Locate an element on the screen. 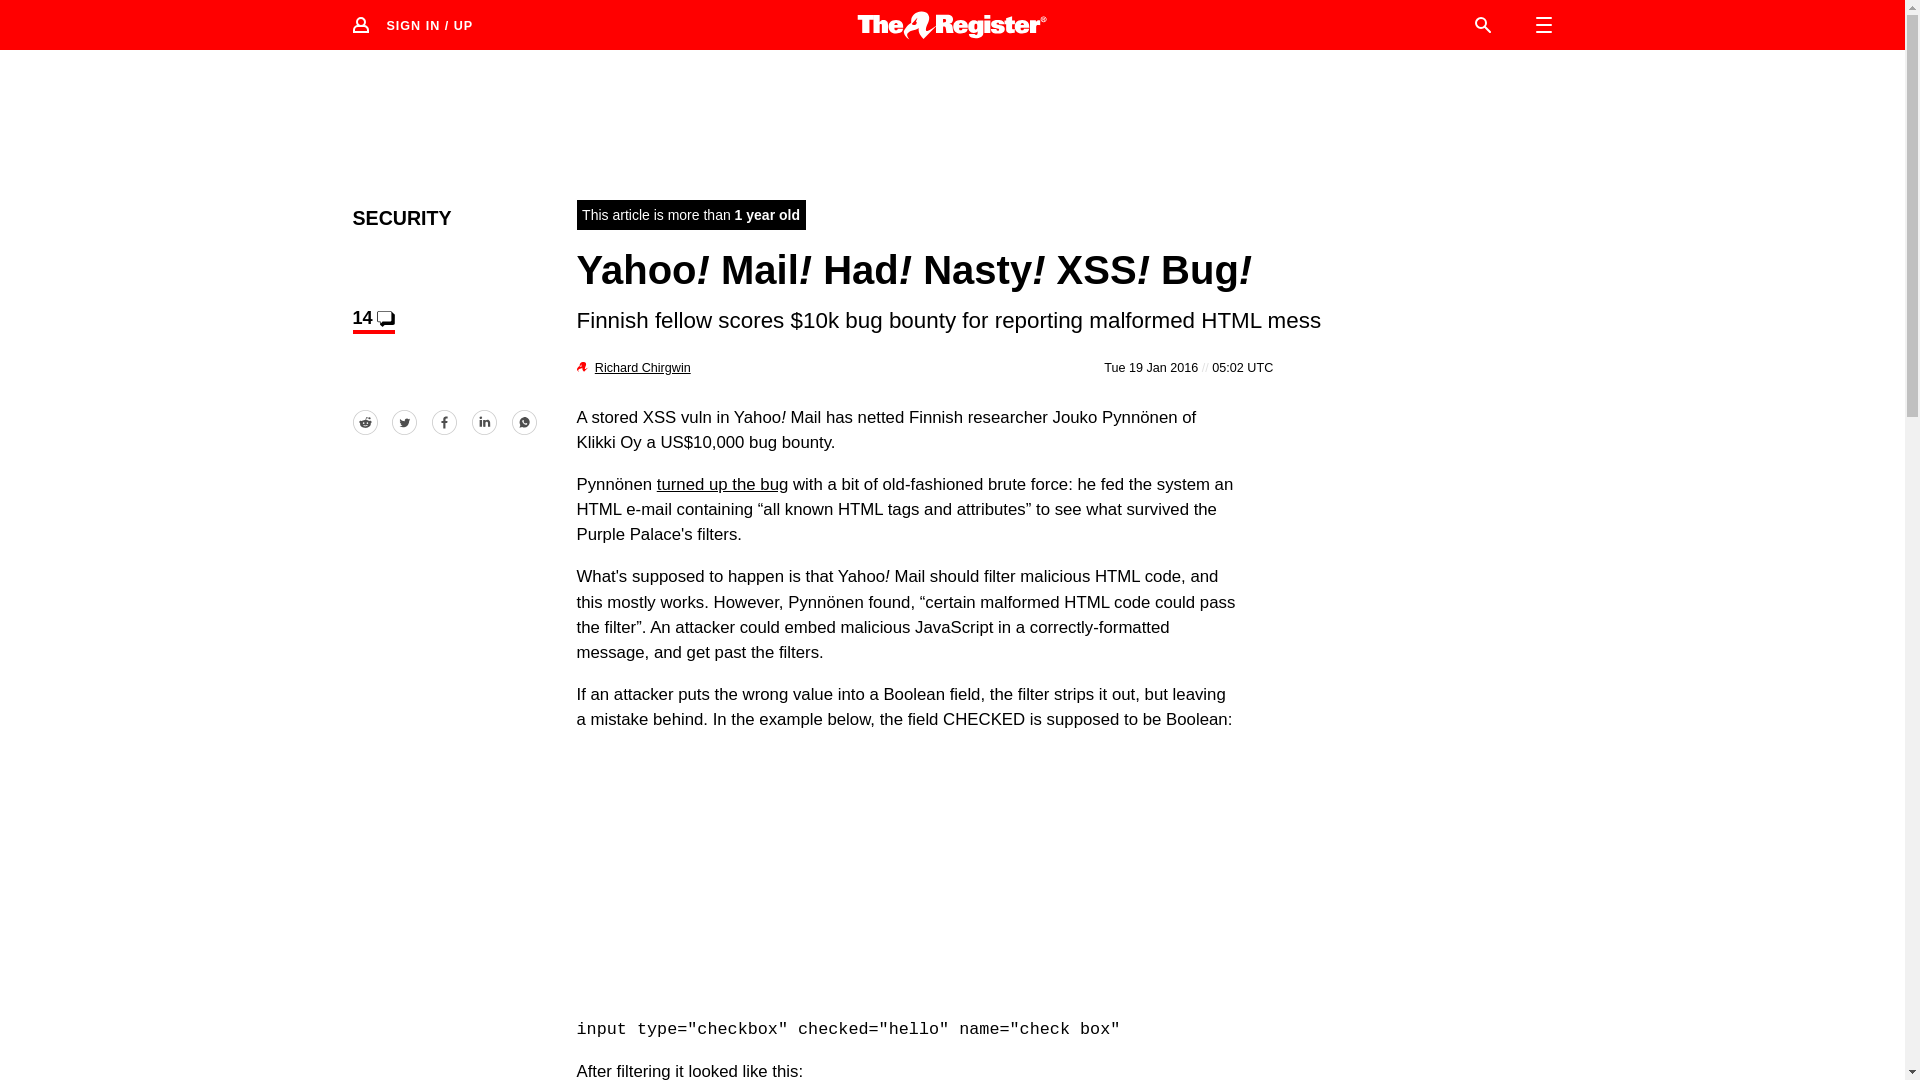 The width and height of the screenshot is (1920, 1080). Read more by this author is located at coordinates (643, 367).